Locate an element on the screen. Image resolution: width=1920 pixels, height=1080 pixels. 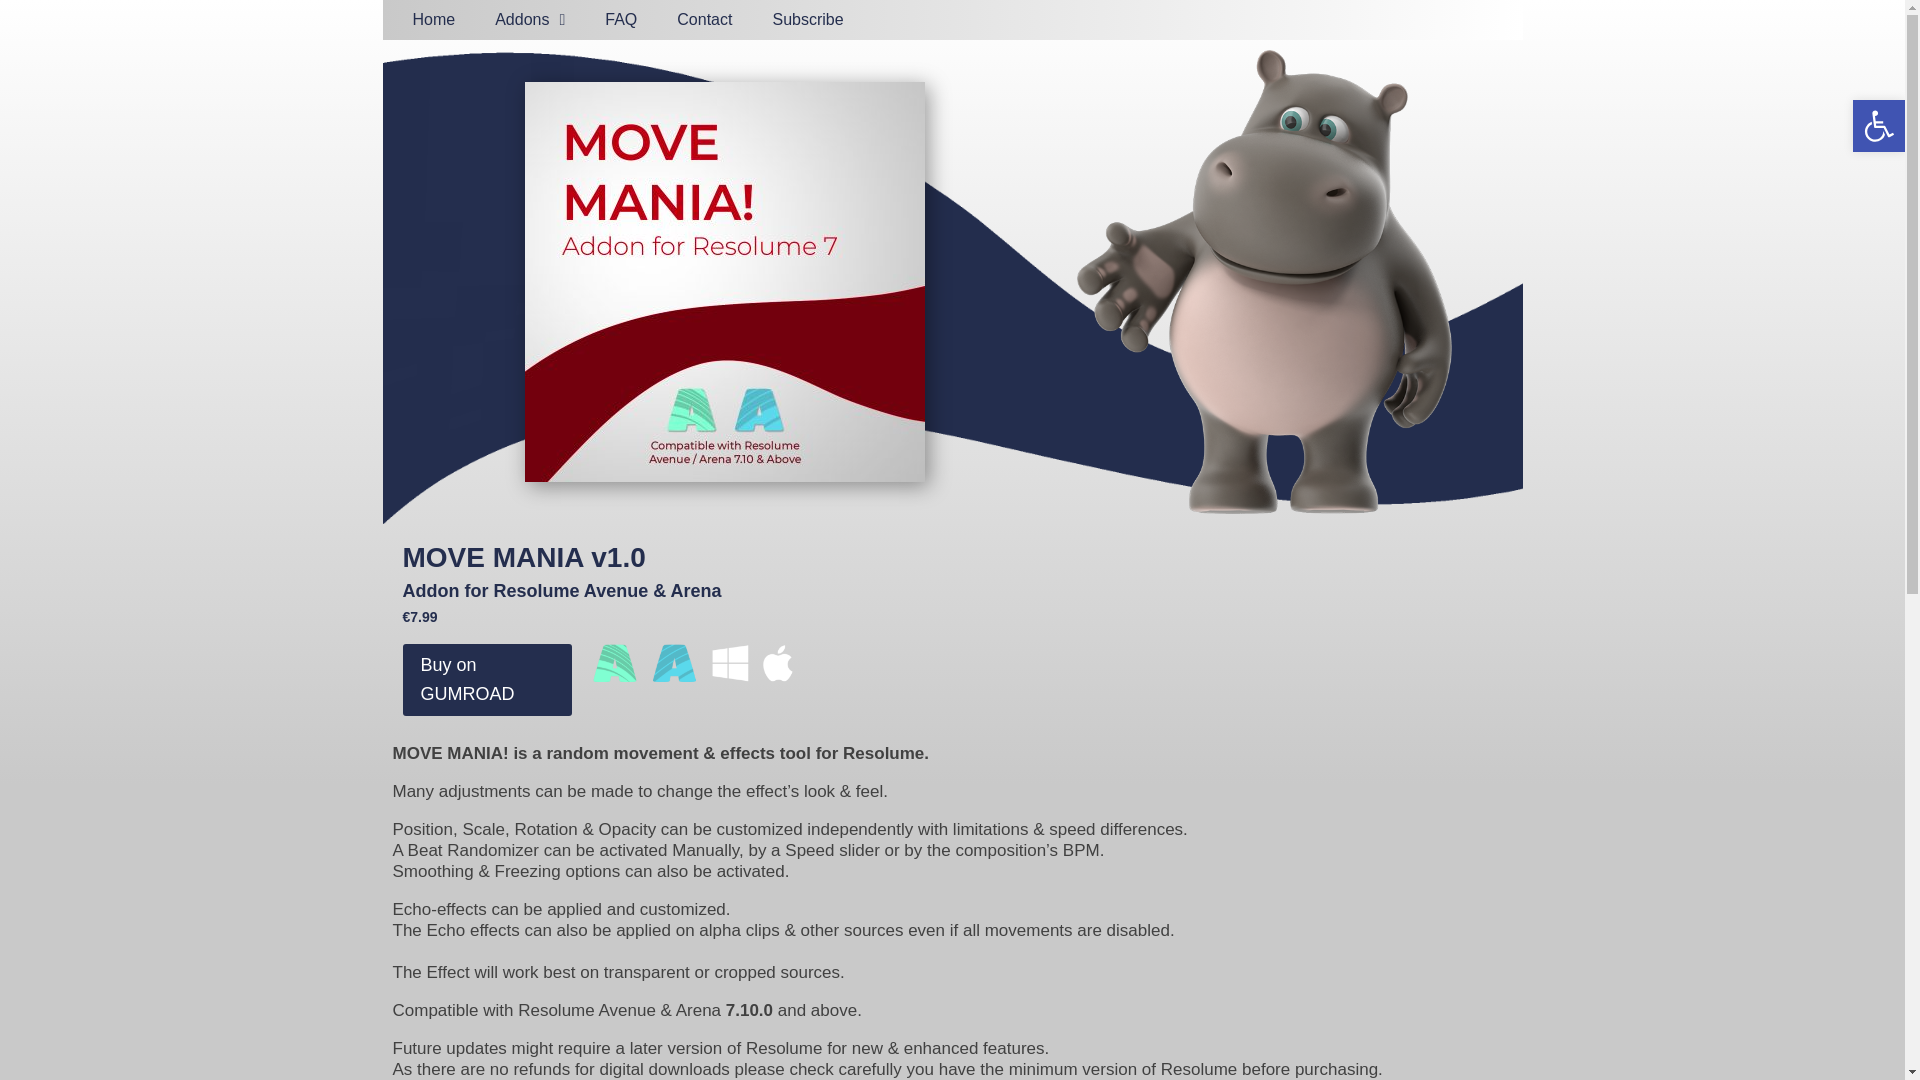
Accessibility Tools is located at coordinates (1878, 126).